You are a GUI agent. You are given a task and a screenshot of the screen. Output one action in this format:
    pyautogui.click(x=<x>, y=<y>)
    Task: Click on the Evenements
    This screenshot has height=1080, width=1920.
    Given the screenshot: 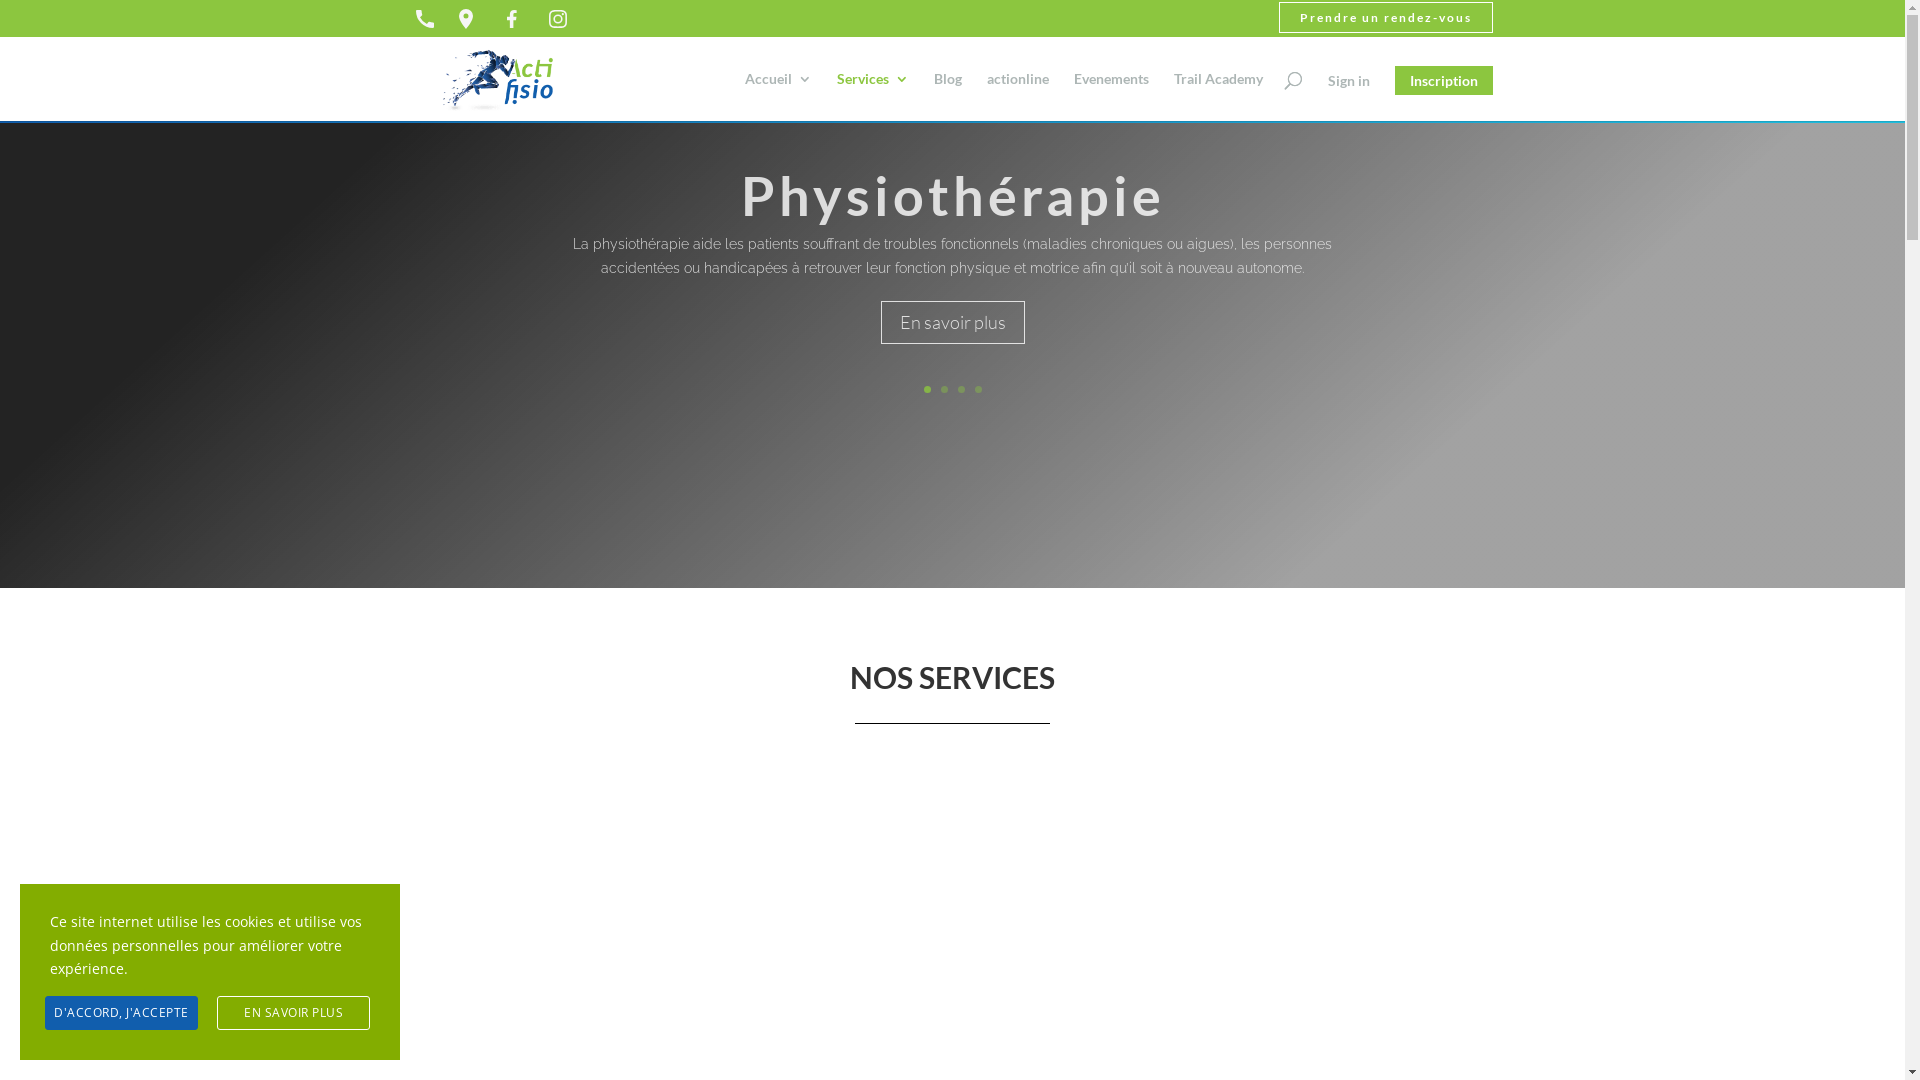 What is the action you would take?
    pyautogui.click(x=1112, y=96)
    